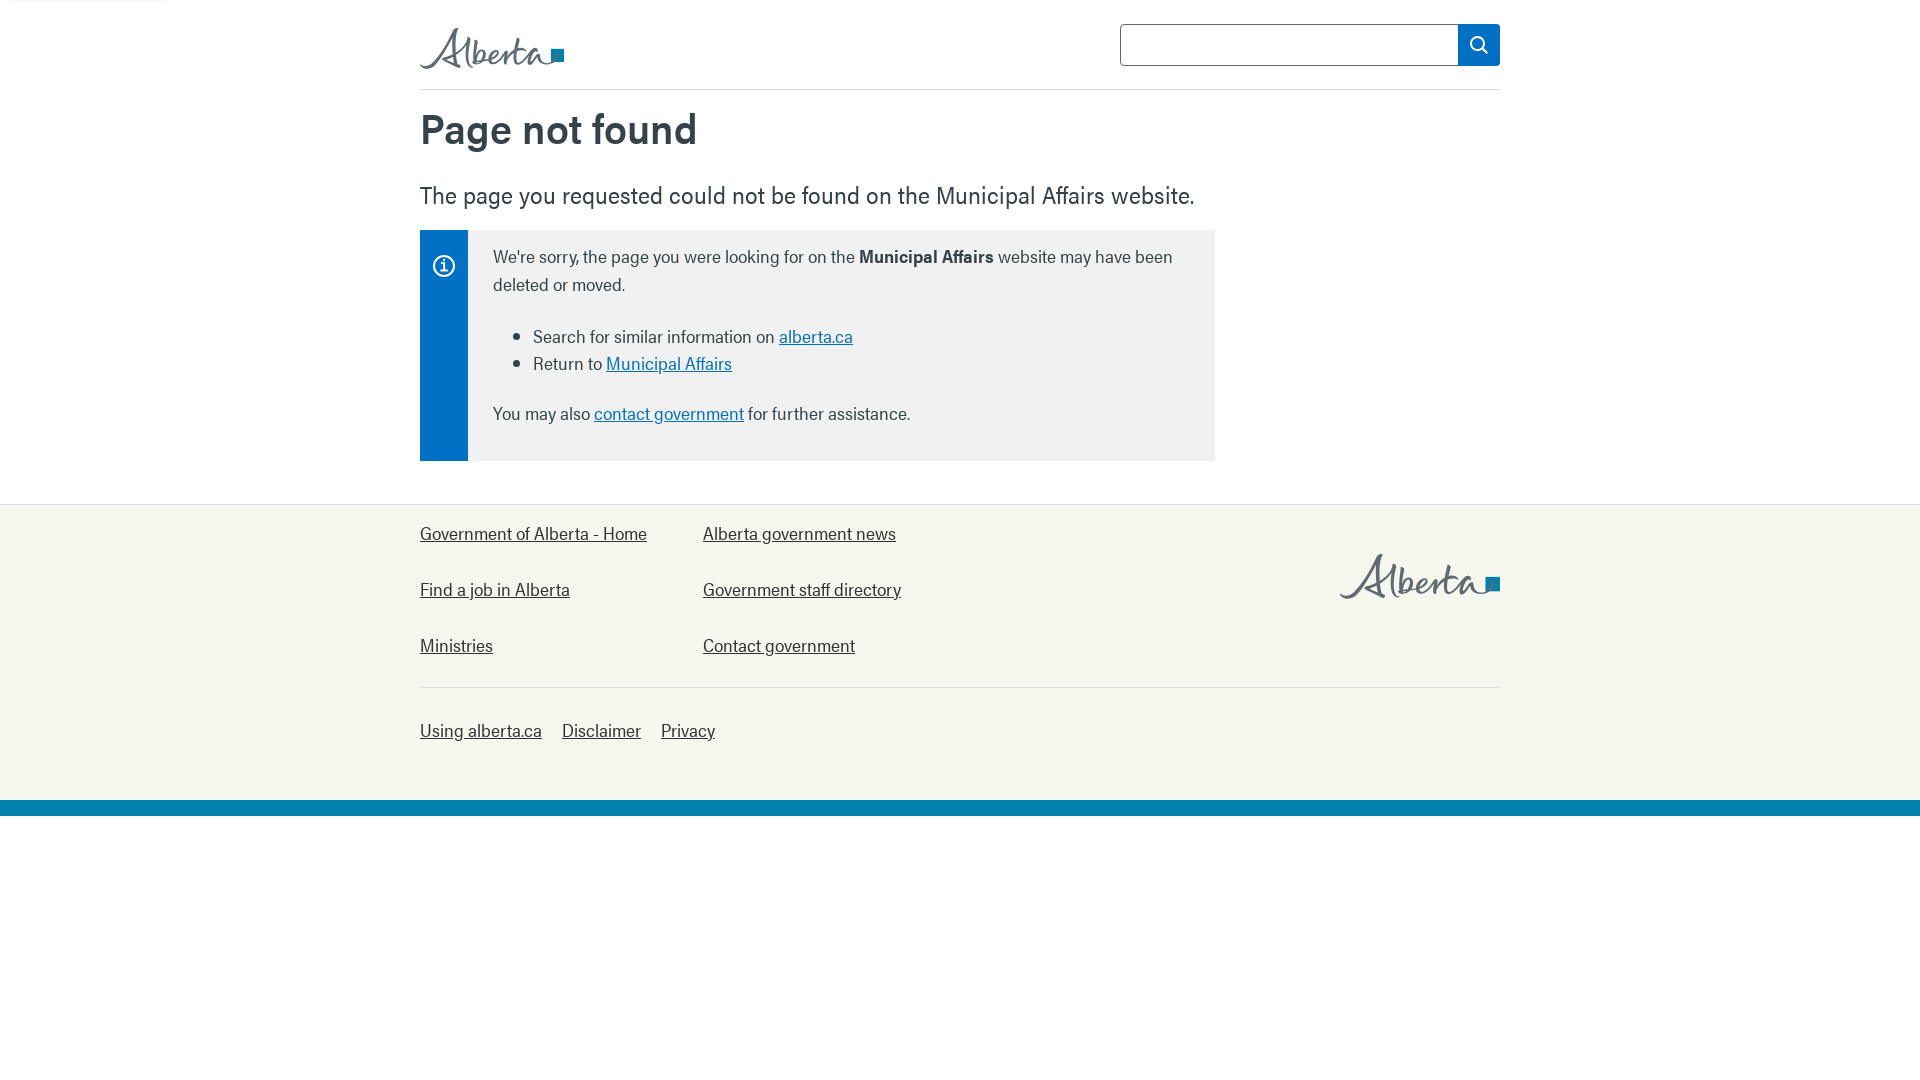 Image resolution: width=1920 pixels, height=1080 pixels. What do you see at coordinates (688, 730) in the screenshot?
I see `Privacy` at bounding box center [688, 730].